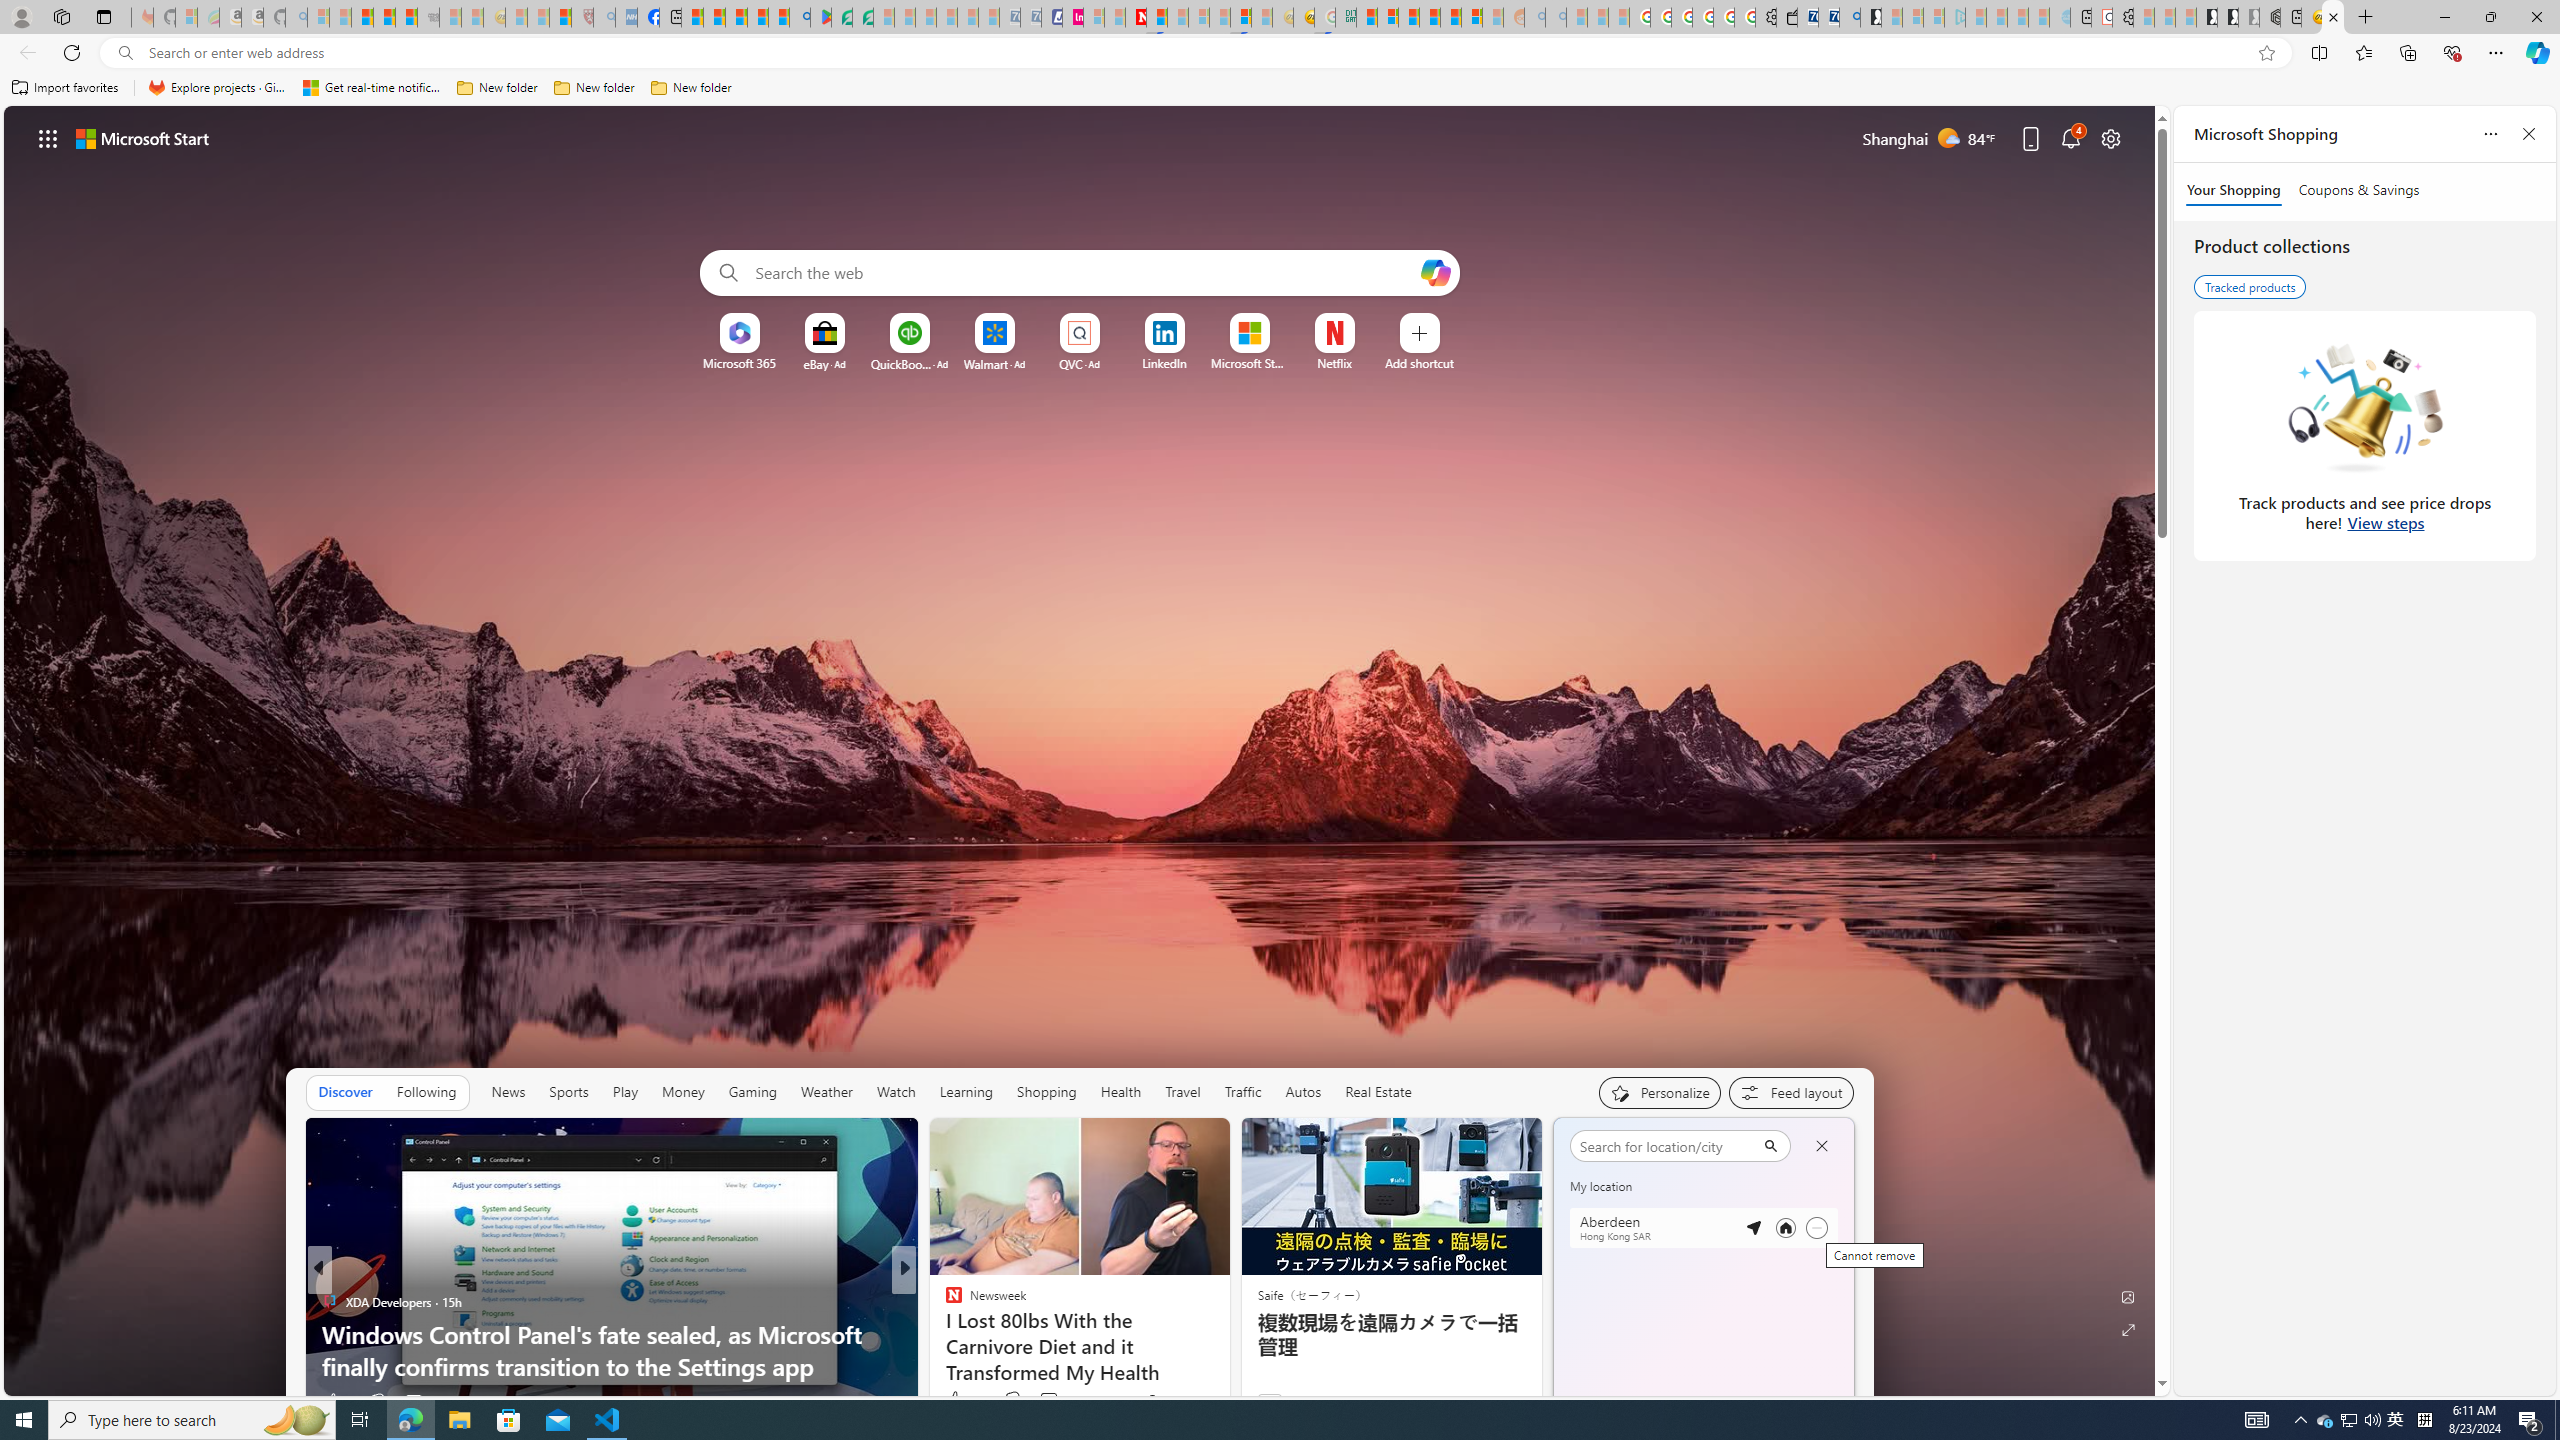 The width and height of the screenshot is (2560, 1440). What do you see at coordinates (958, 1400) in the screenshot?
I see `587 Like` at bounding box center [958, 1400].